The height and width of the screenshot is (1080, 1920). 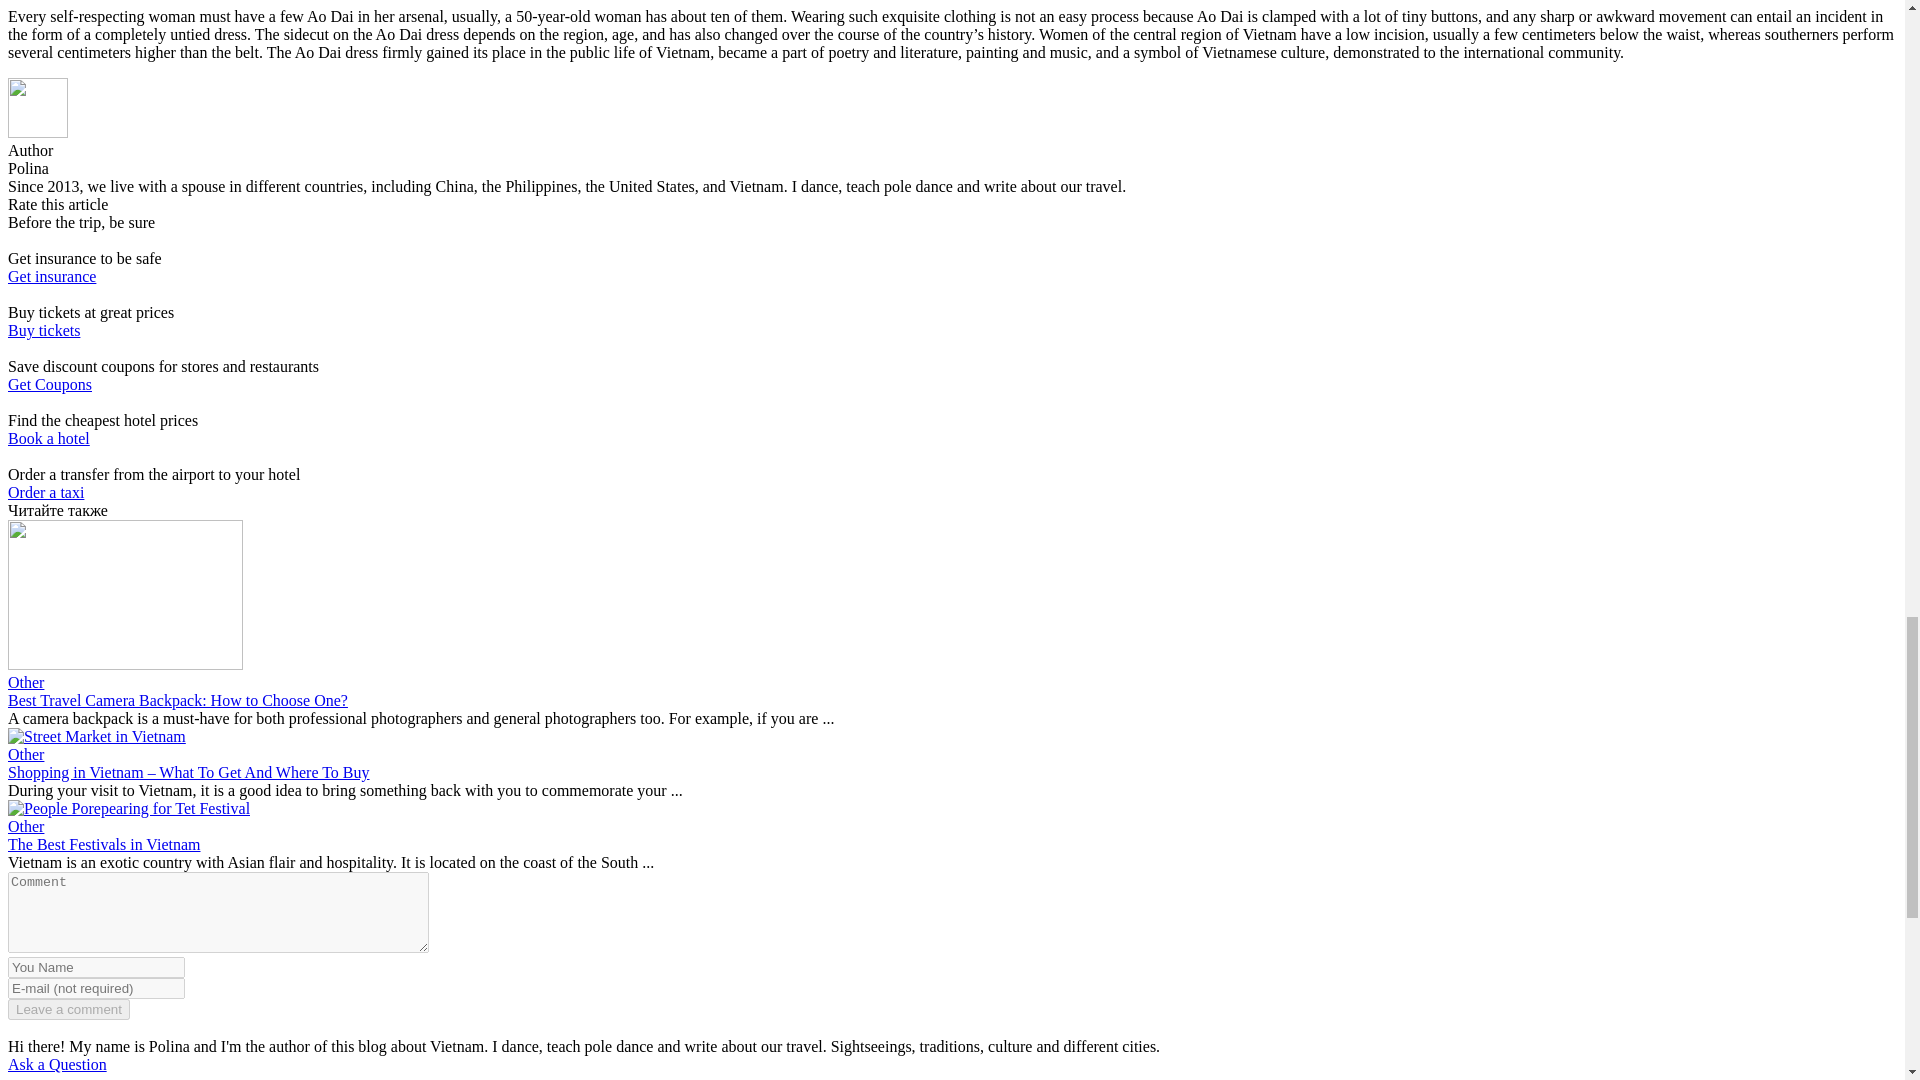 What do you see at coordinates (57, 1064) in the screenshot?
I see `Ask a Question` at bounding box center [57, 1064].